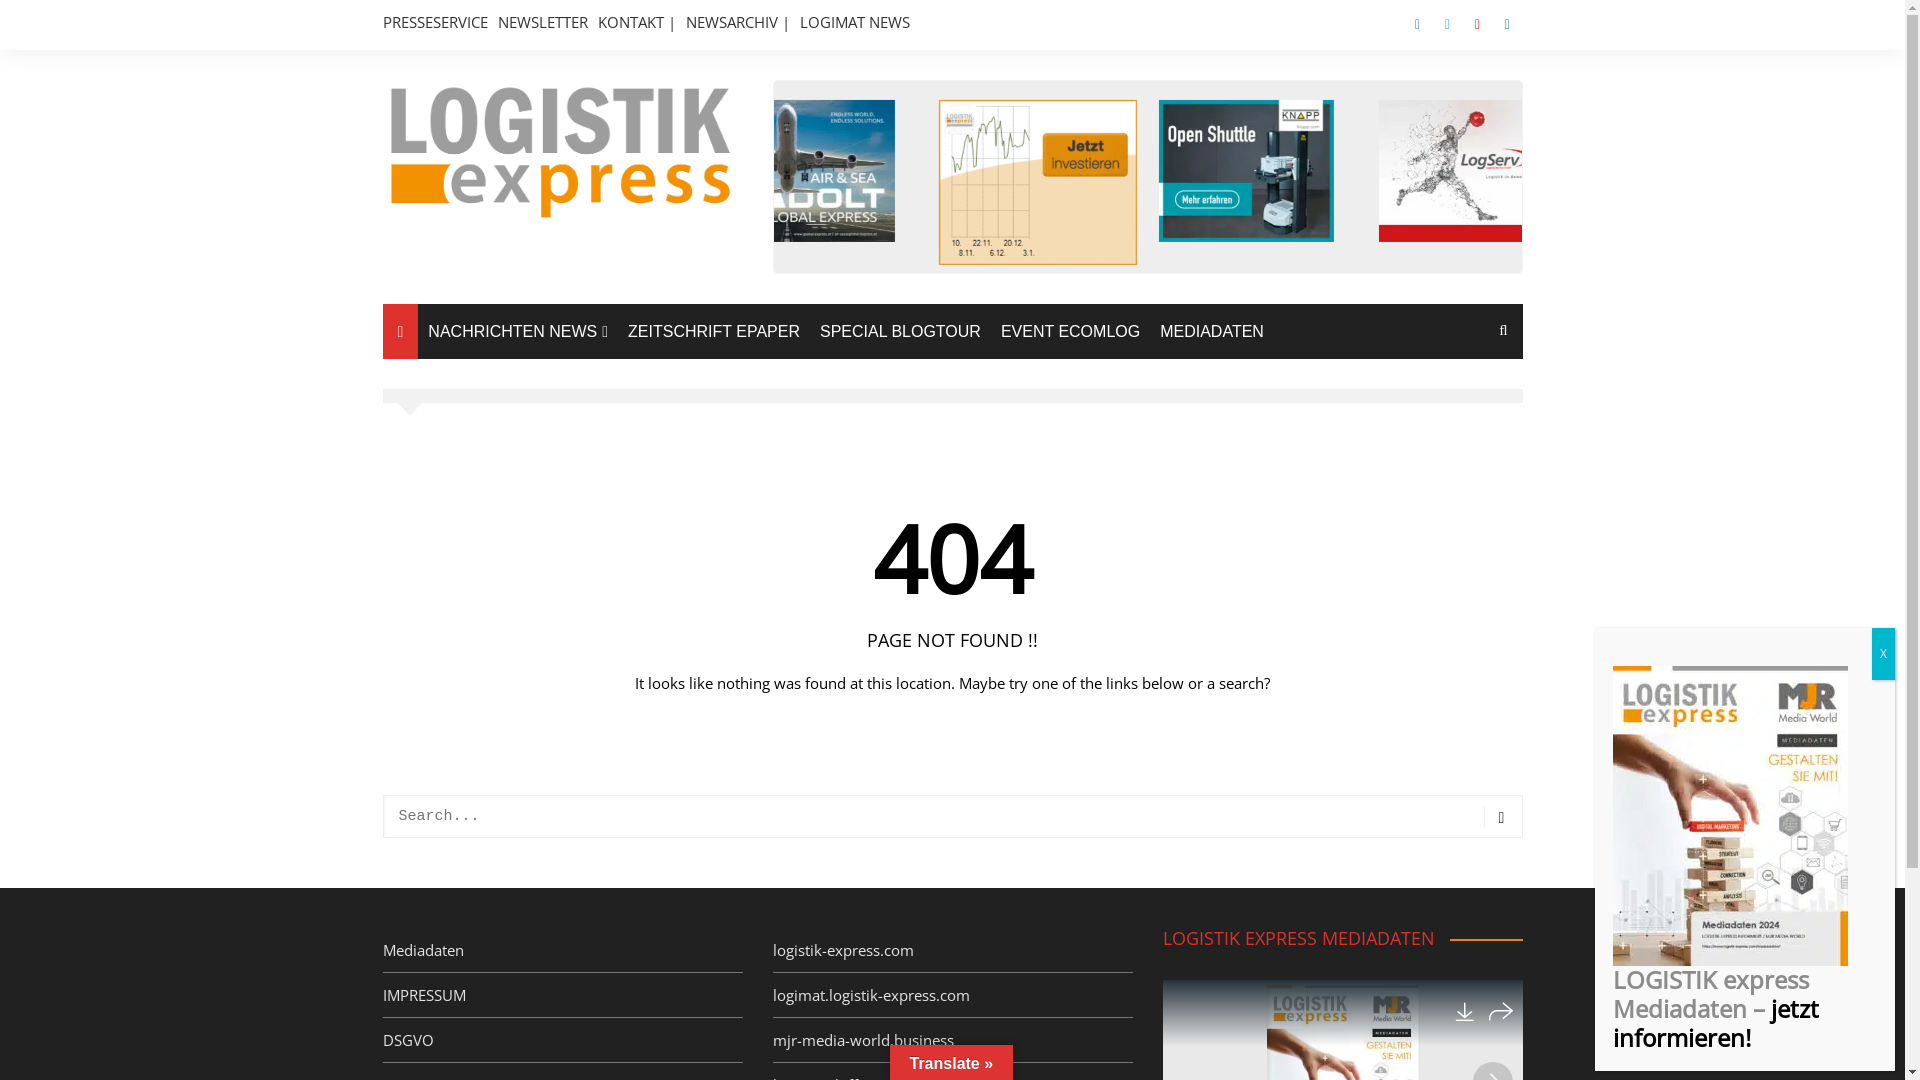 This screenshot has height=1080, width=1920. I want to click on ZEITSCHRIFT EPAPER, so click(714, 332).